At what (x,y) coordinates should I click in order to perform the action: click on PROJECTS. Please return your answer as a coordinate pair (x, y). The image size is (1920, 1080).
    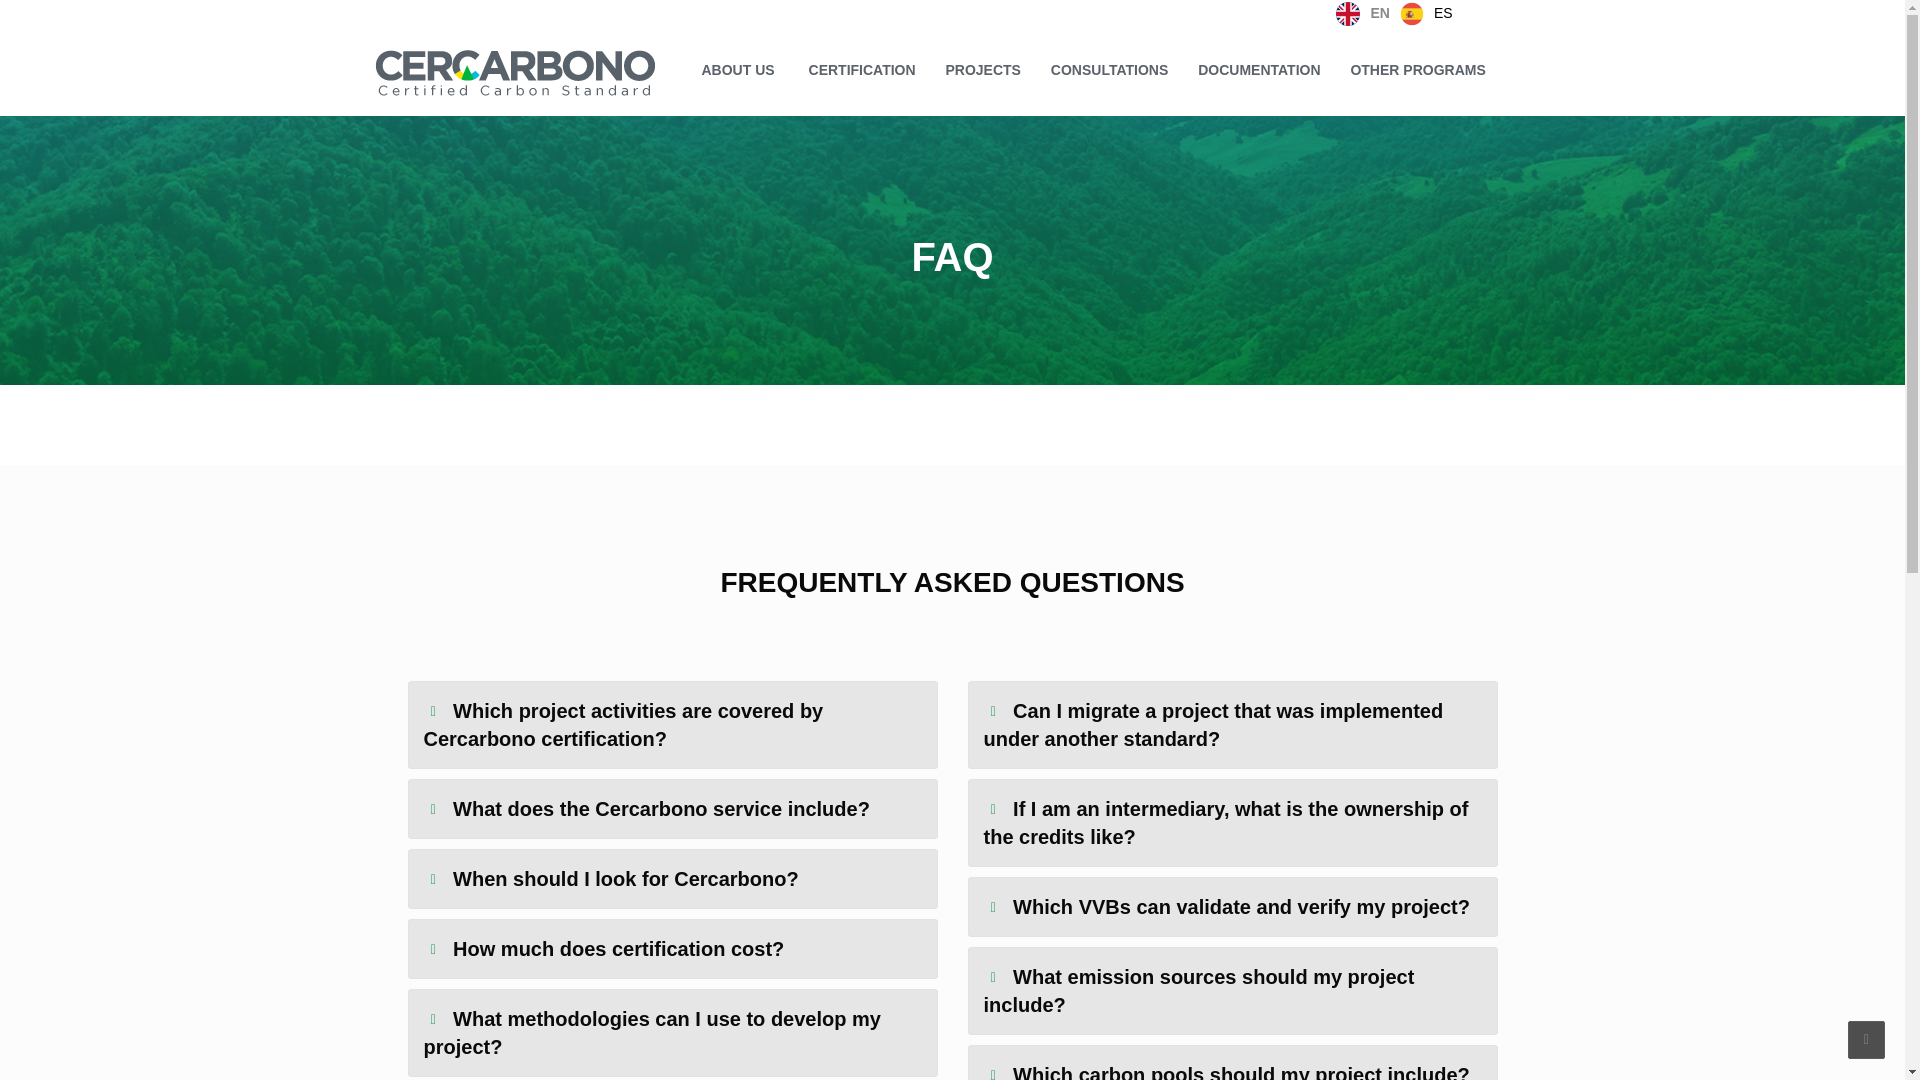
    Looking at the image, I should click on (980, 70).